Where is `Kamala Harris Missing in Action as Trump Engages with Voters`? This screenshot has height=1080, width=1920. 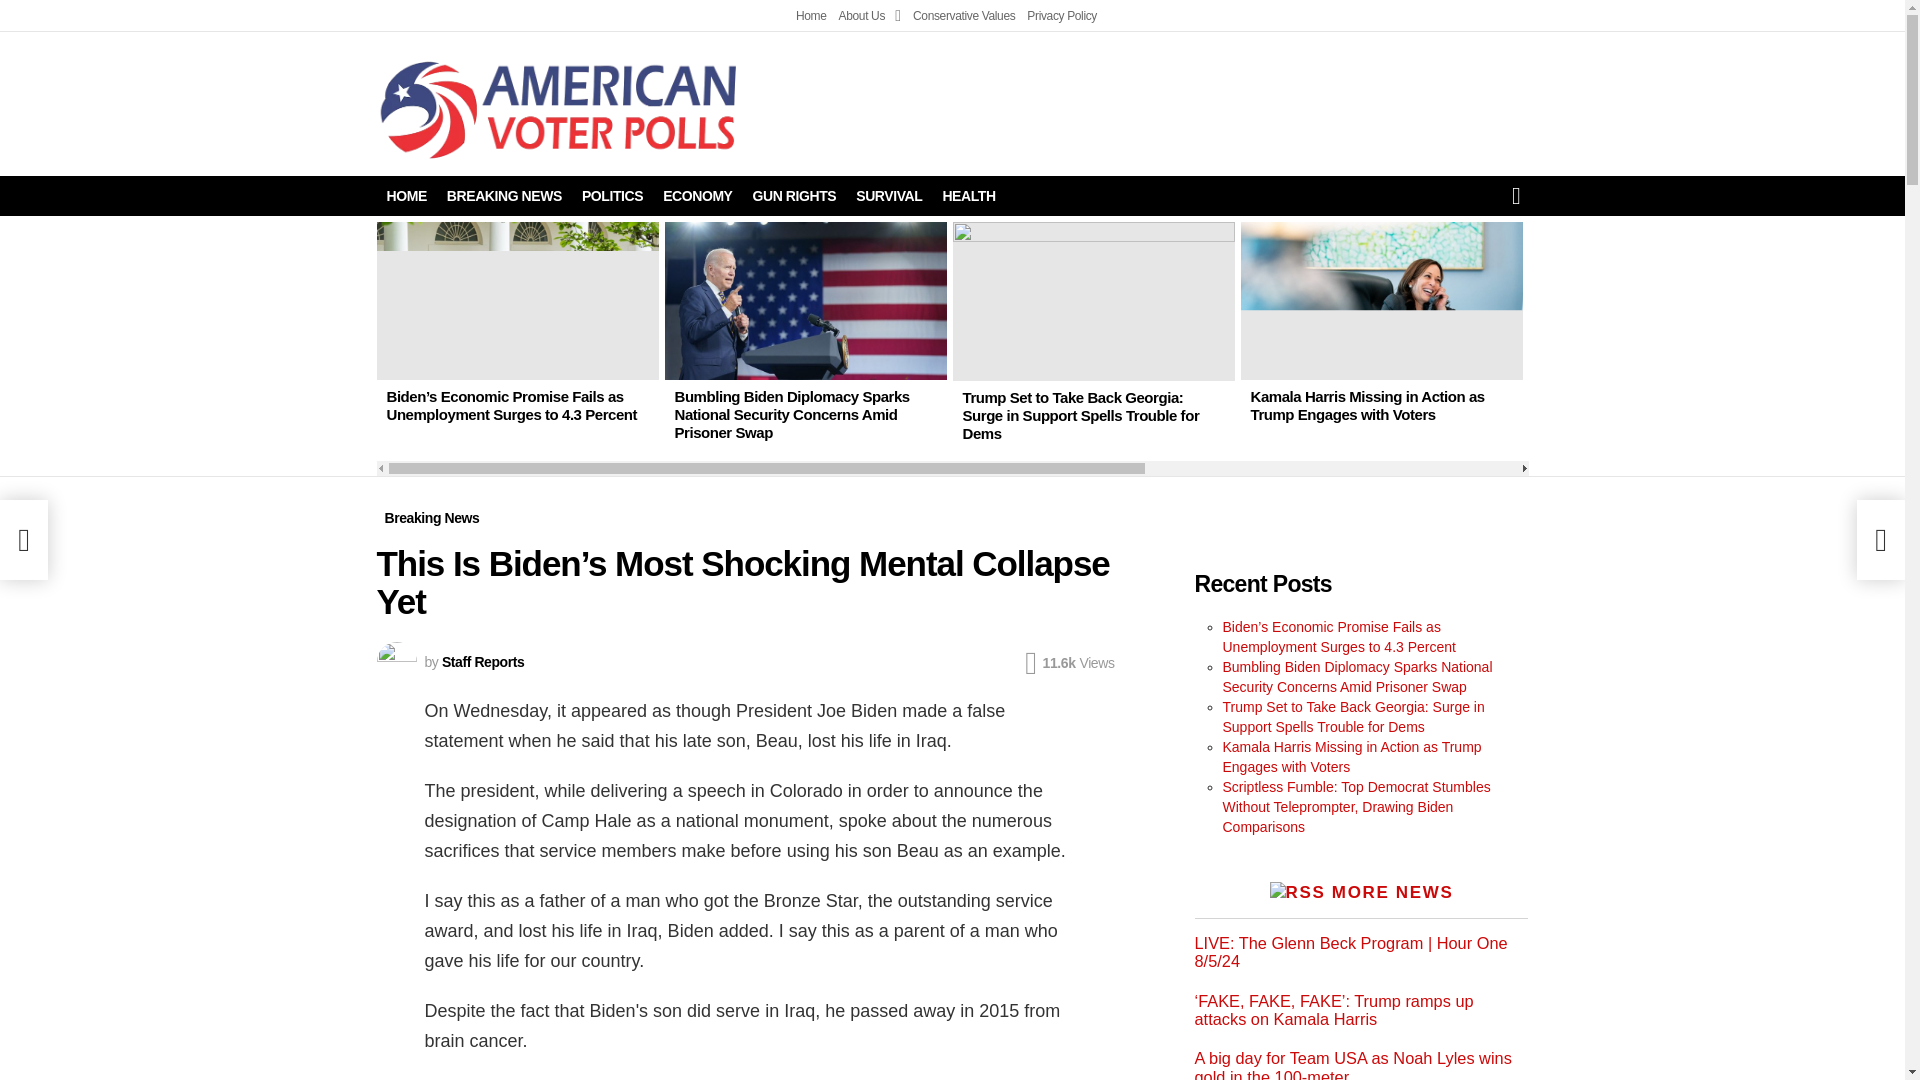
Kamala Harris Missing in Action as Trump Engages with Voters is located at coordinates (1381, 301).